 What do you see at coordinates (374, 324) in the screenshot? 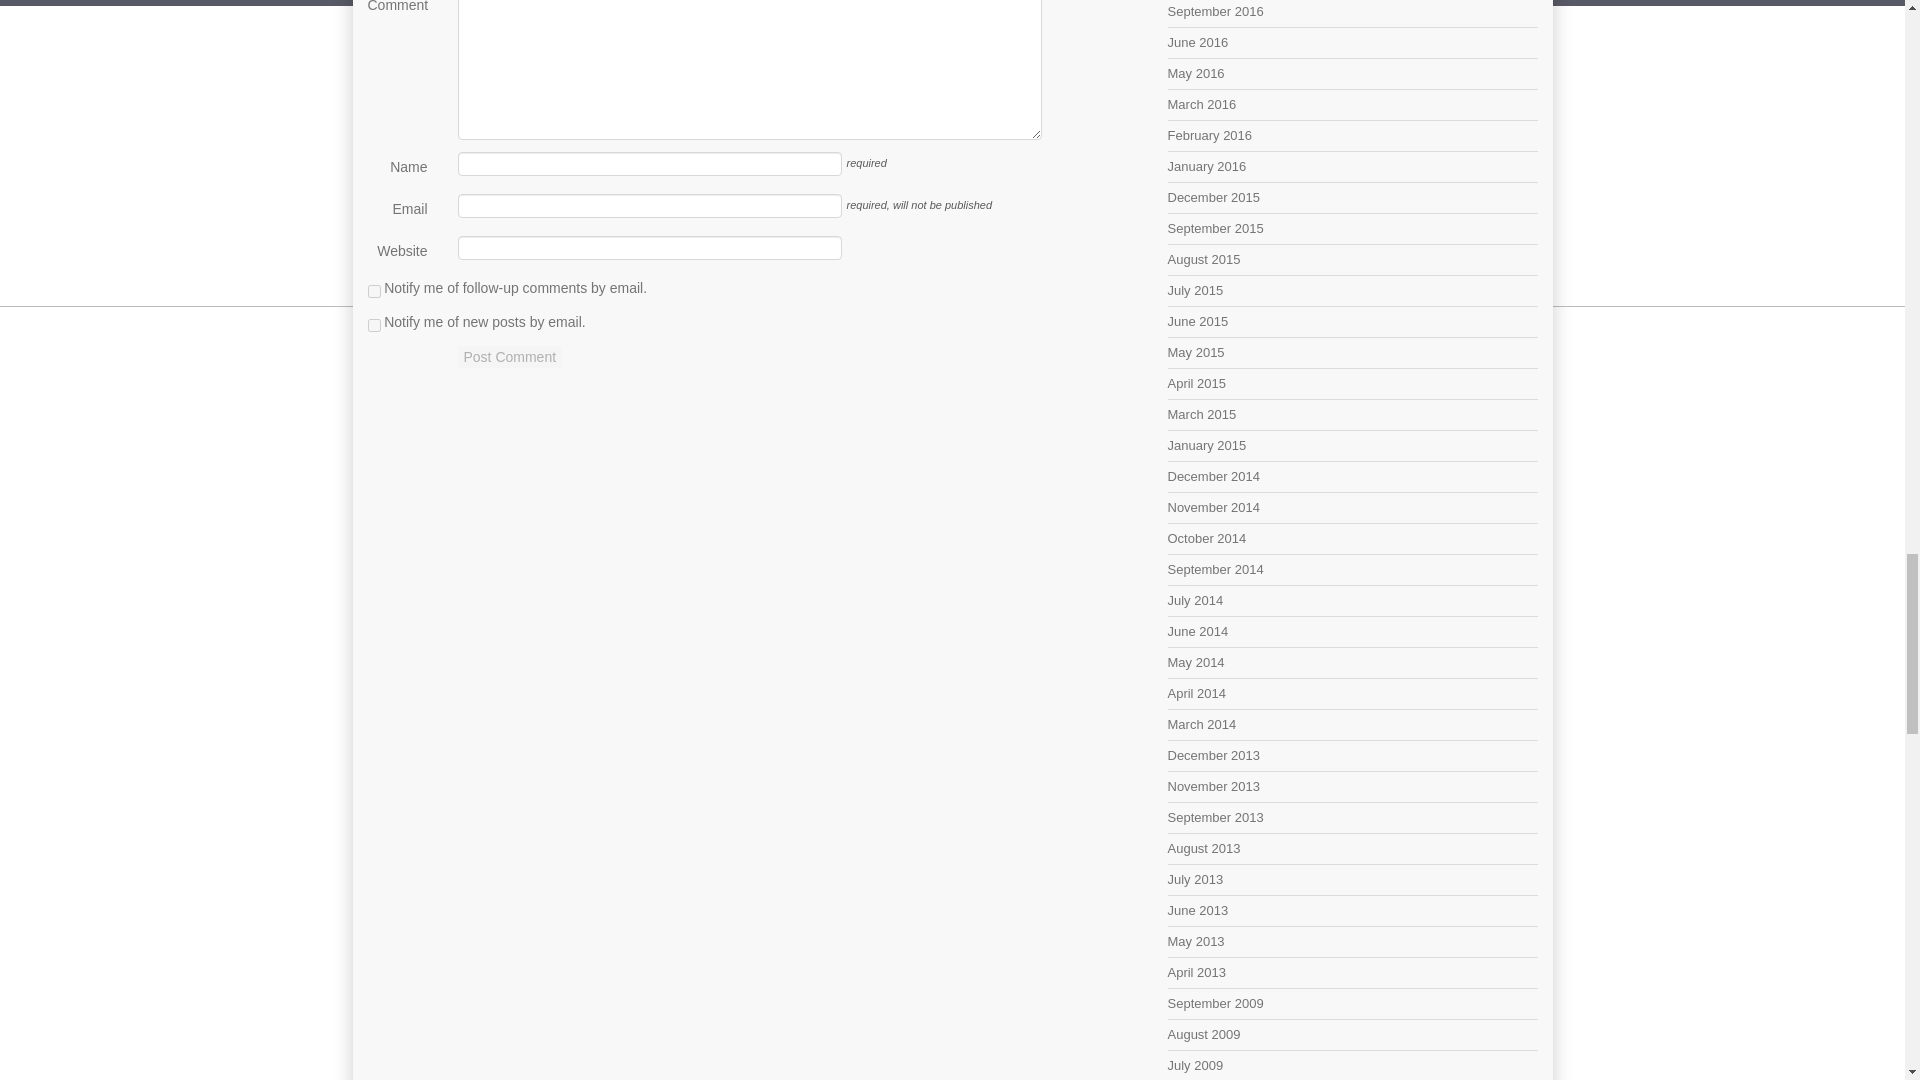
I see `subscribe` at bounding box center [374, 324].